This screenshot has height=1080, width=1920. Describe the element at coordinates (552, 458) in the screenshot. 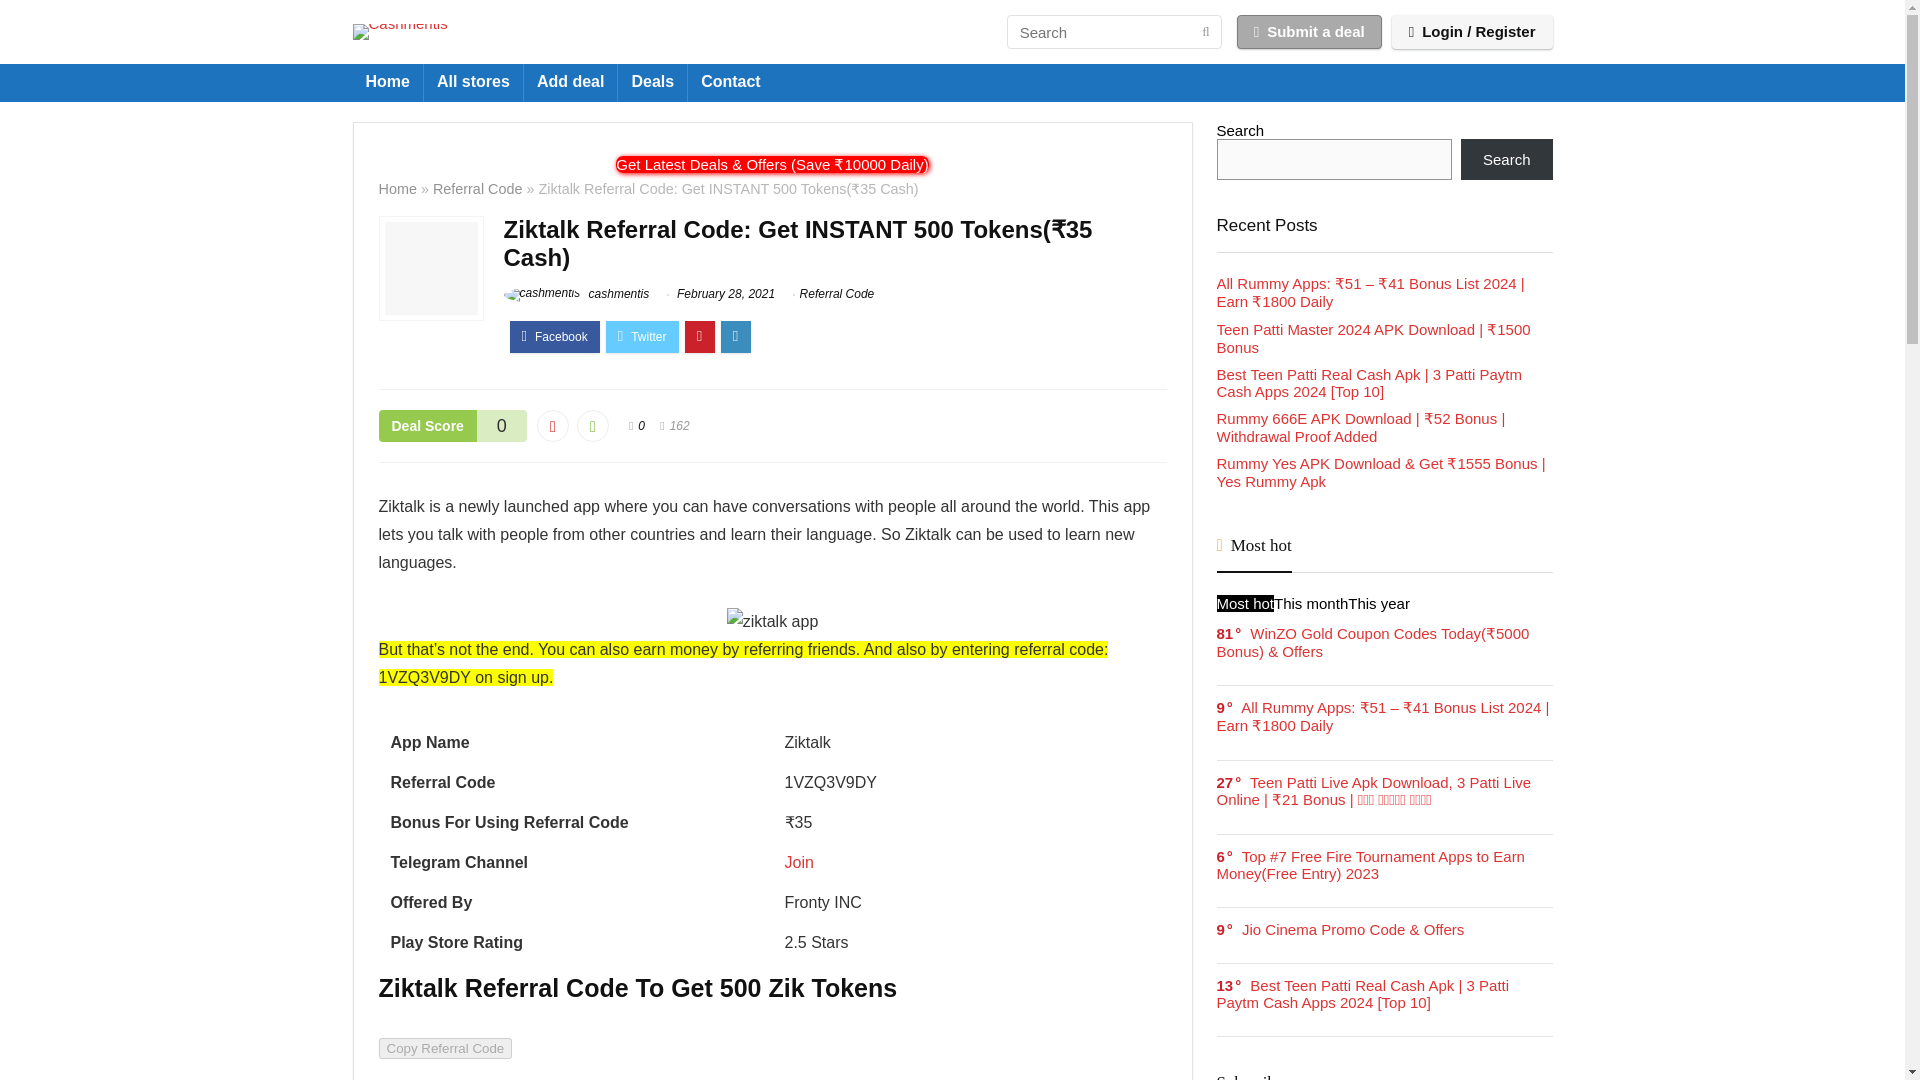

I see `Vote down` at that location.